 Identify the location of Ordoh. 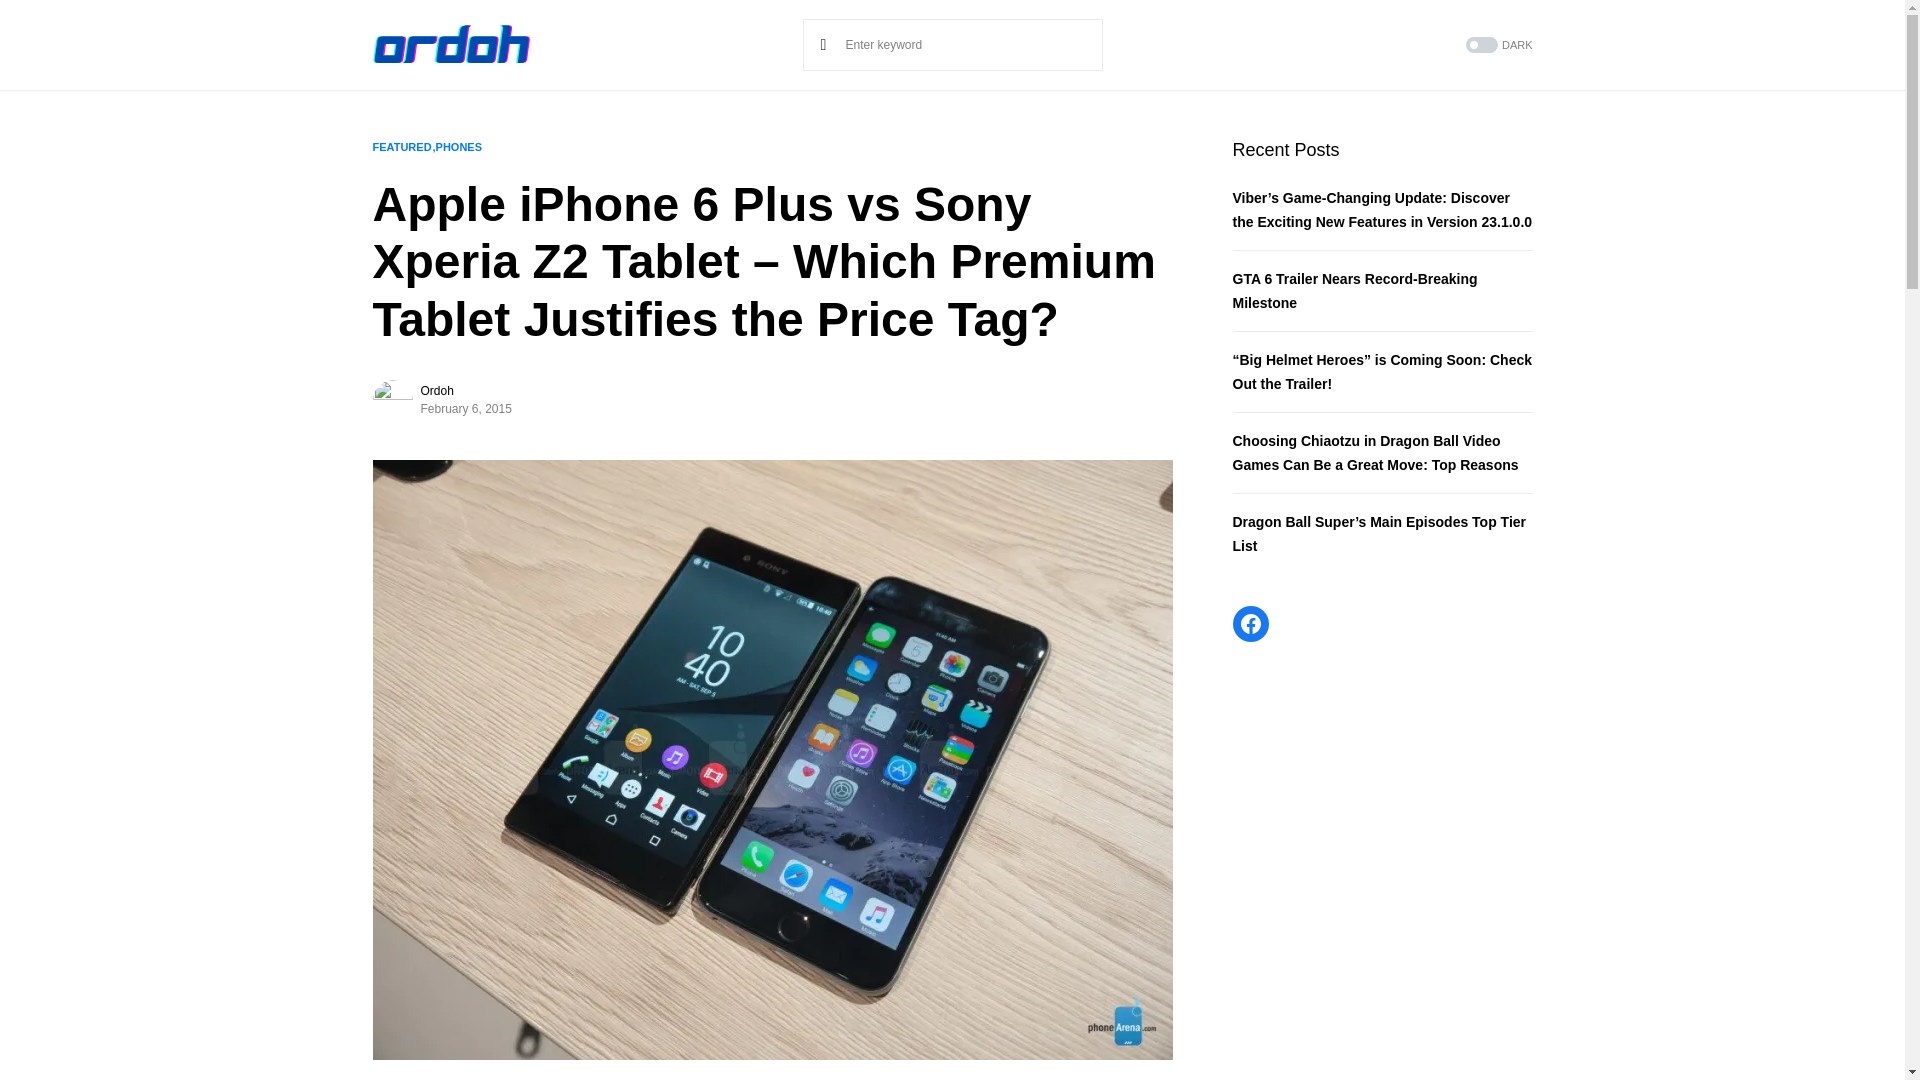
(436, 390).